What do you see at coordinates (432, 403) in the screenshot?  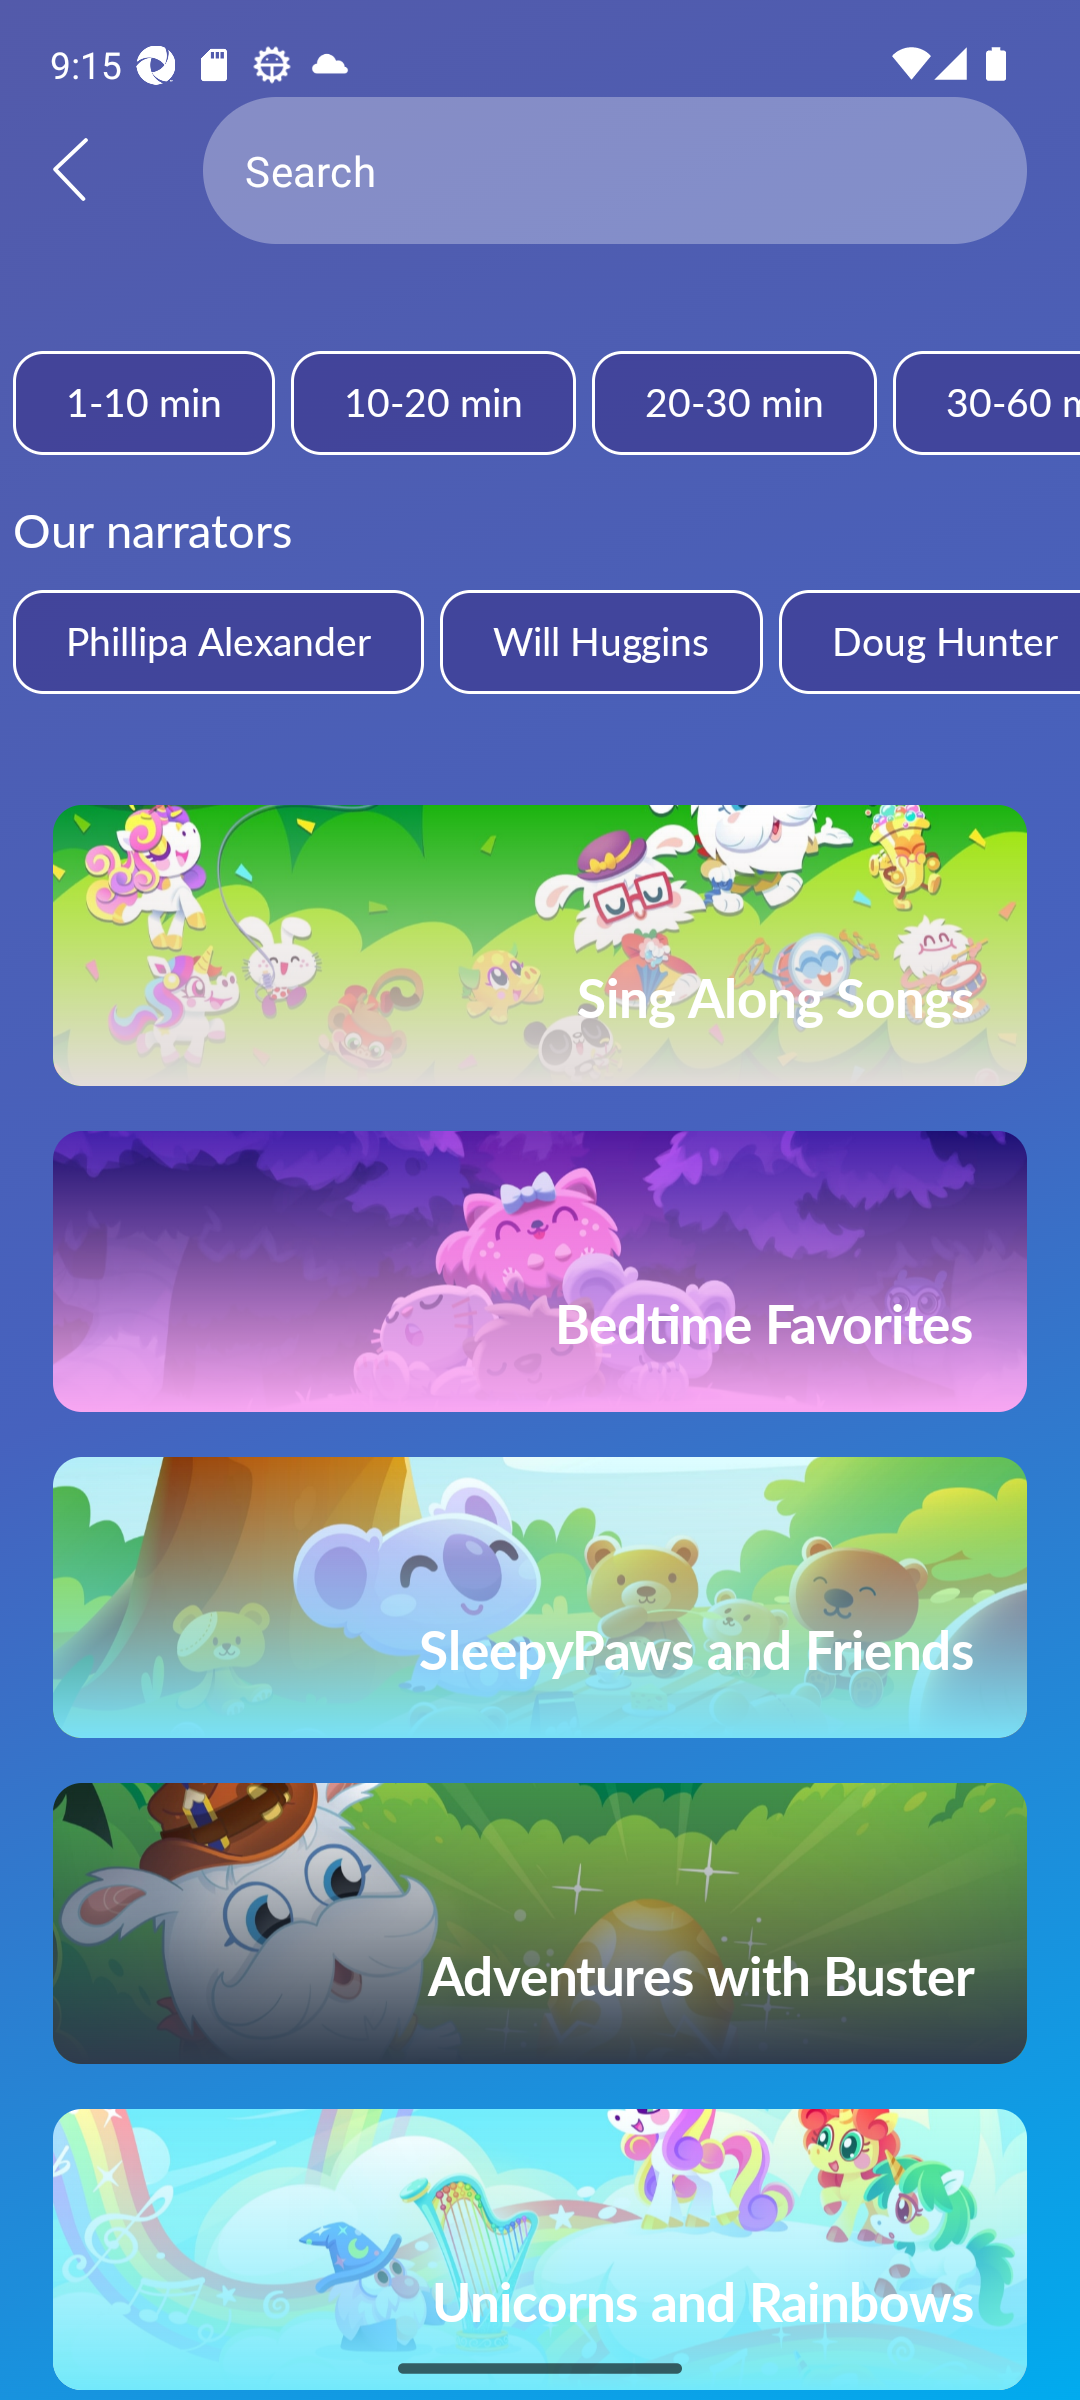 I see `10-20 min` at bounding box center [432, 403].